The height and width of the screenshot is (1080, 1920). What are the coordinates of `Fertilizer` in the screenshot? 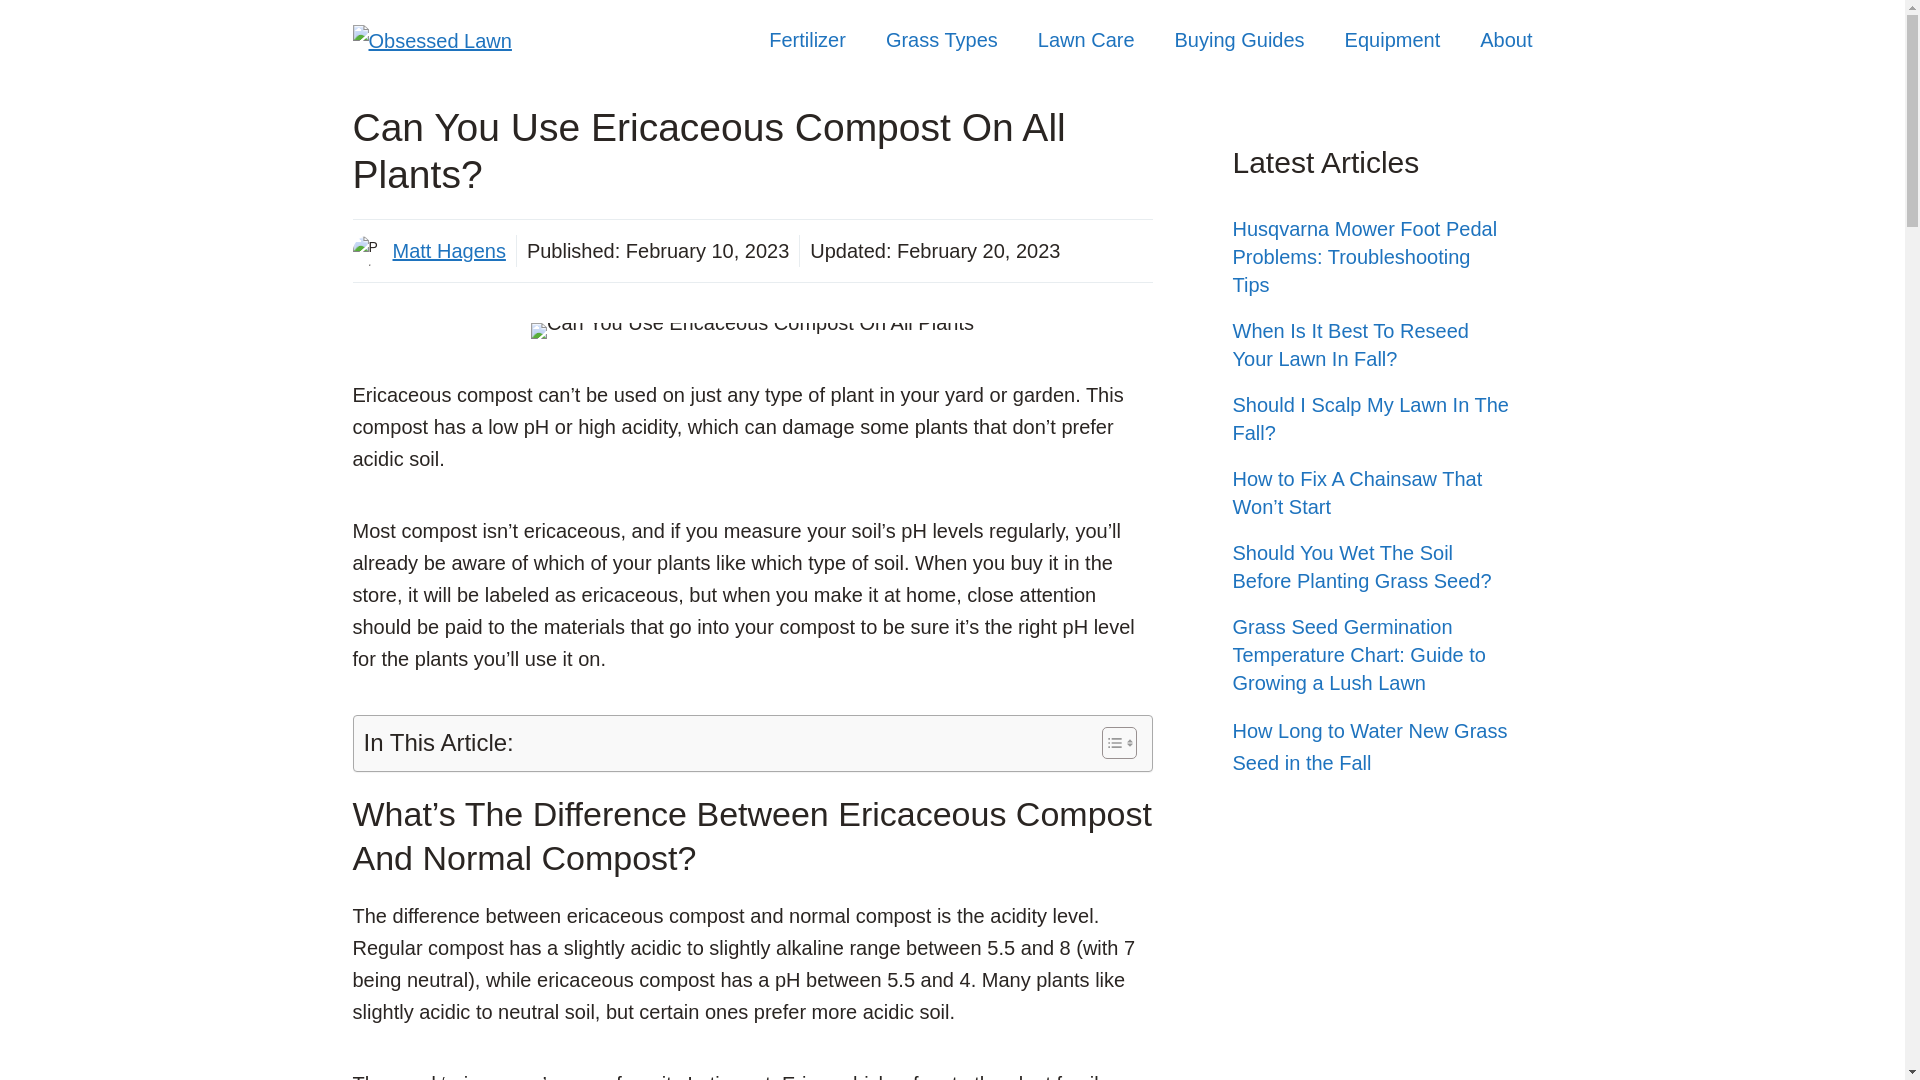 It's located at (806, 40).